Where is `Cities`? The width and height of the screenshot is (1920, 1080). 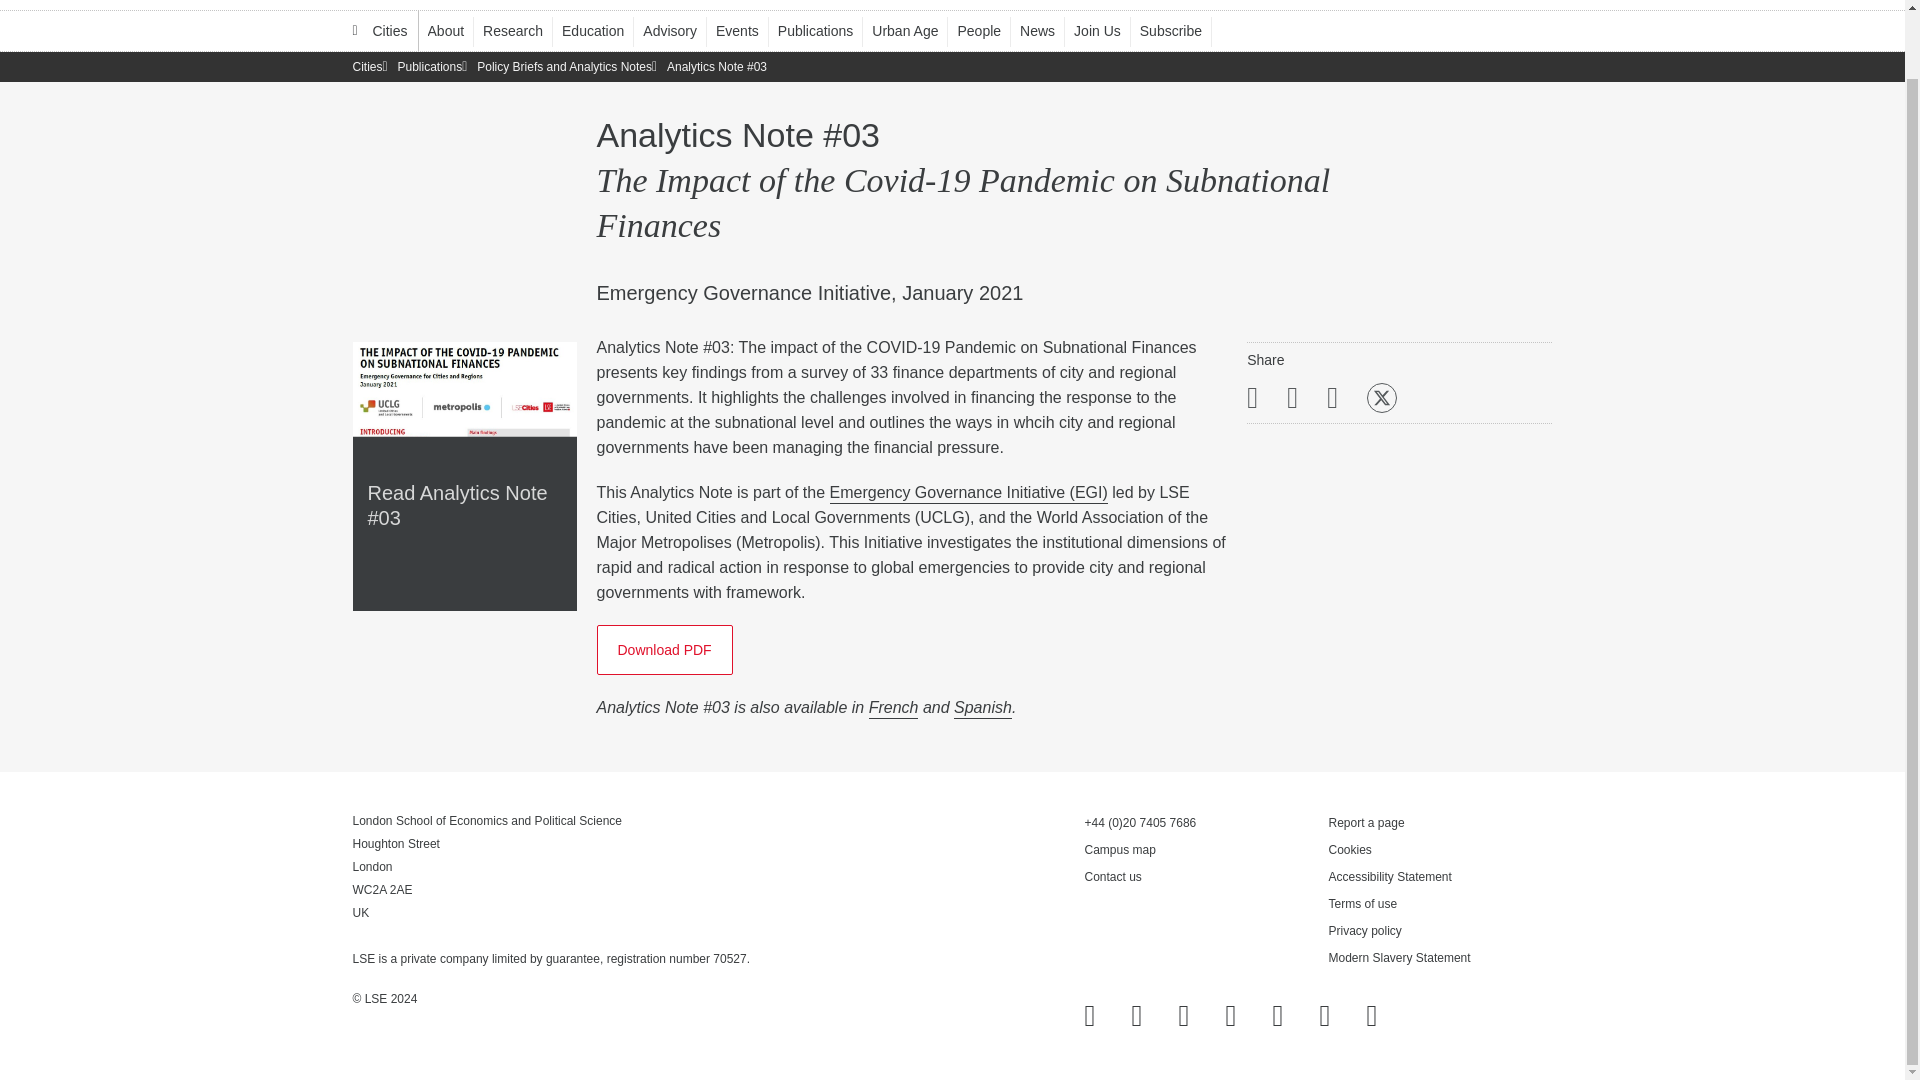 Cities is located at coordinates (380, 30).